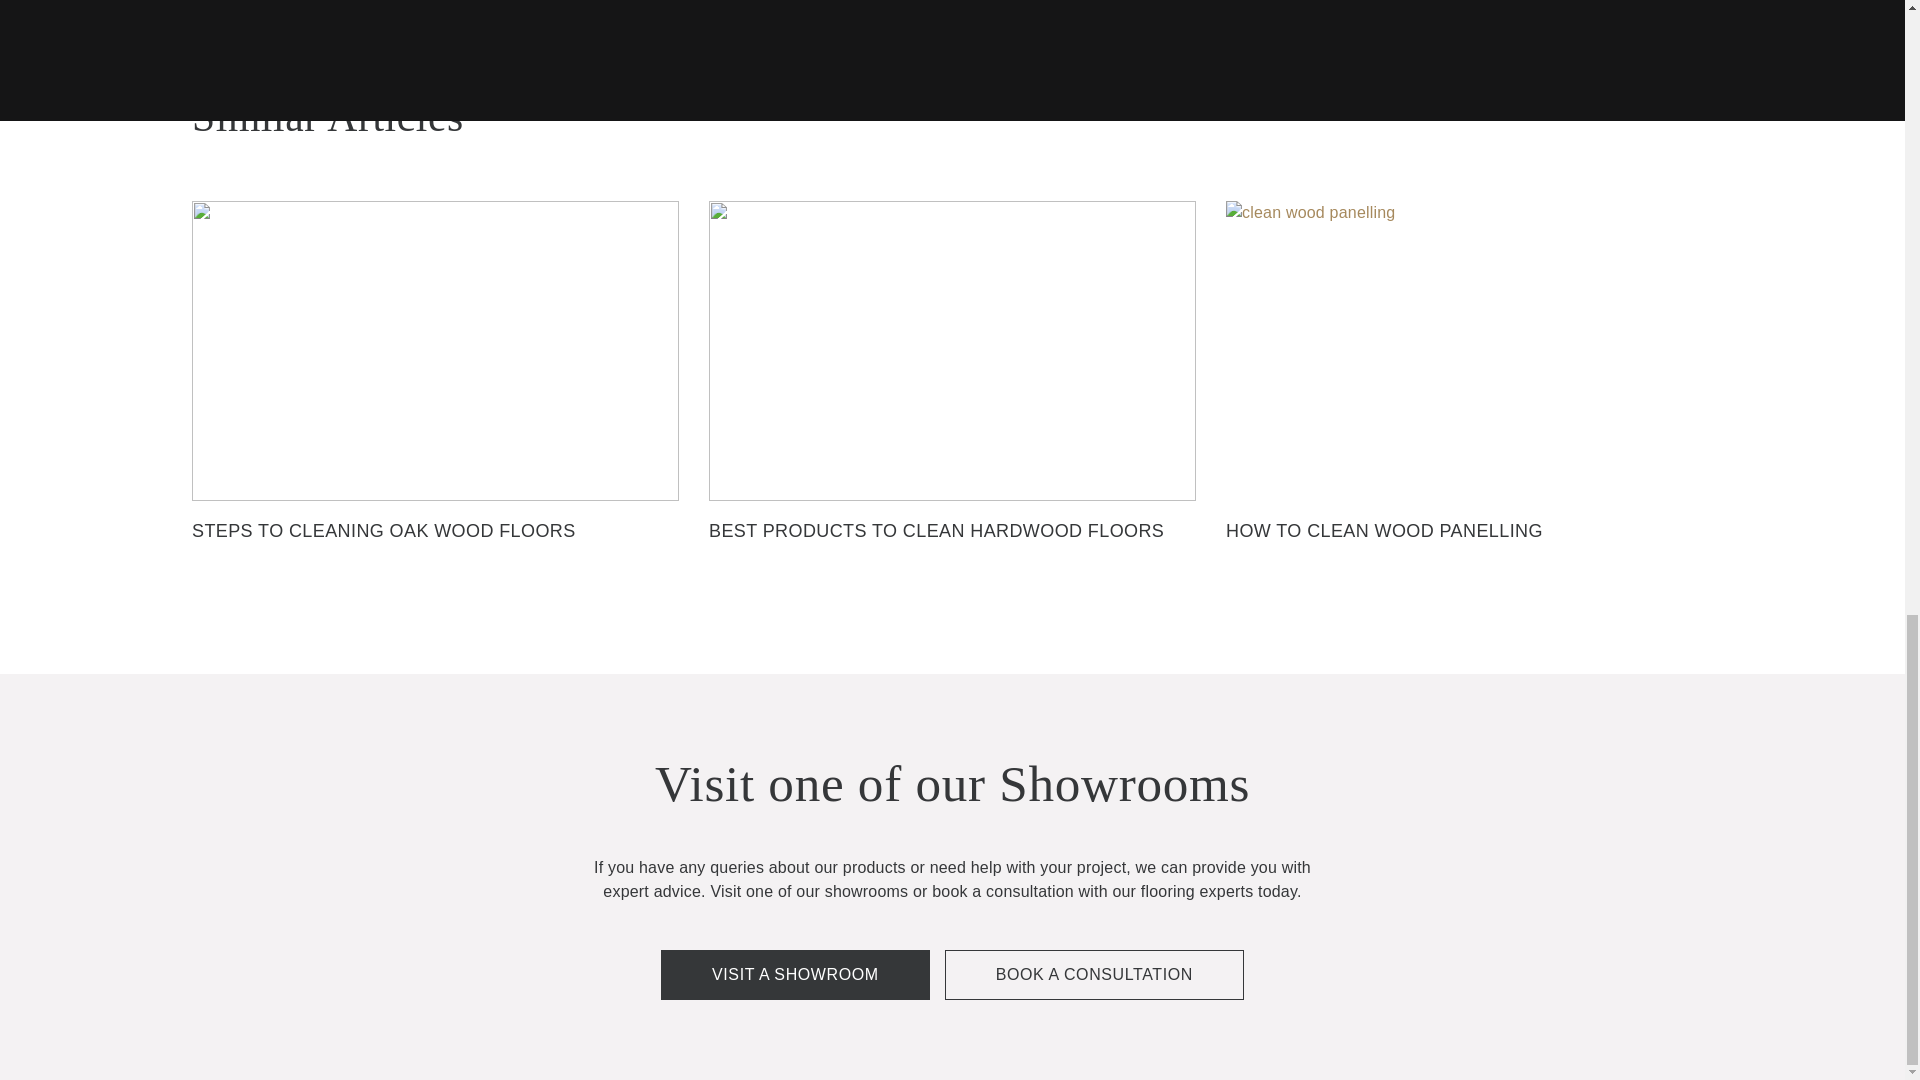 The image size is (1920, 1080). I want to click on VISIT A SHOWROOM, so click(794, 975).